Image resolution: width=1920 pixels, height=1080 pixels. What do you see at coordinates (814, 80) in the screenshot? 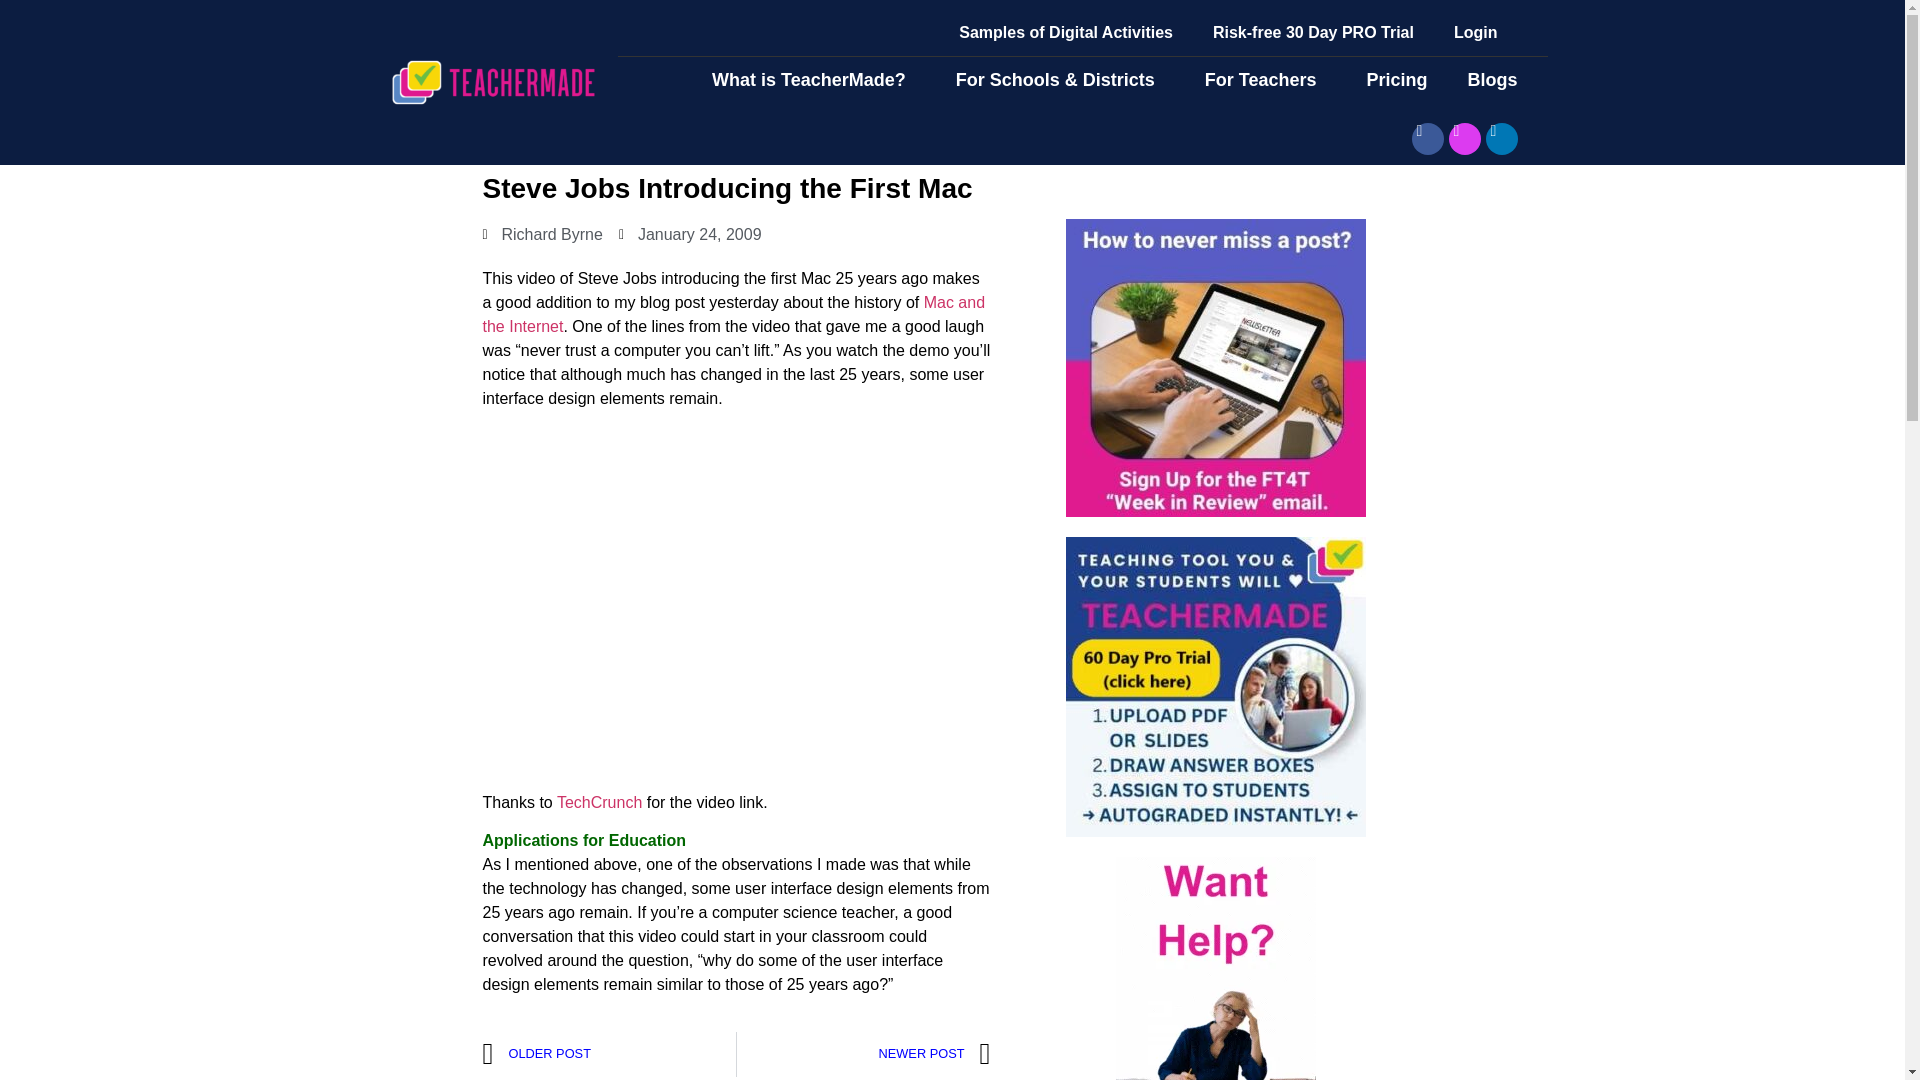
I see `What is TeacherMade?` at bounding box center [814, 80].